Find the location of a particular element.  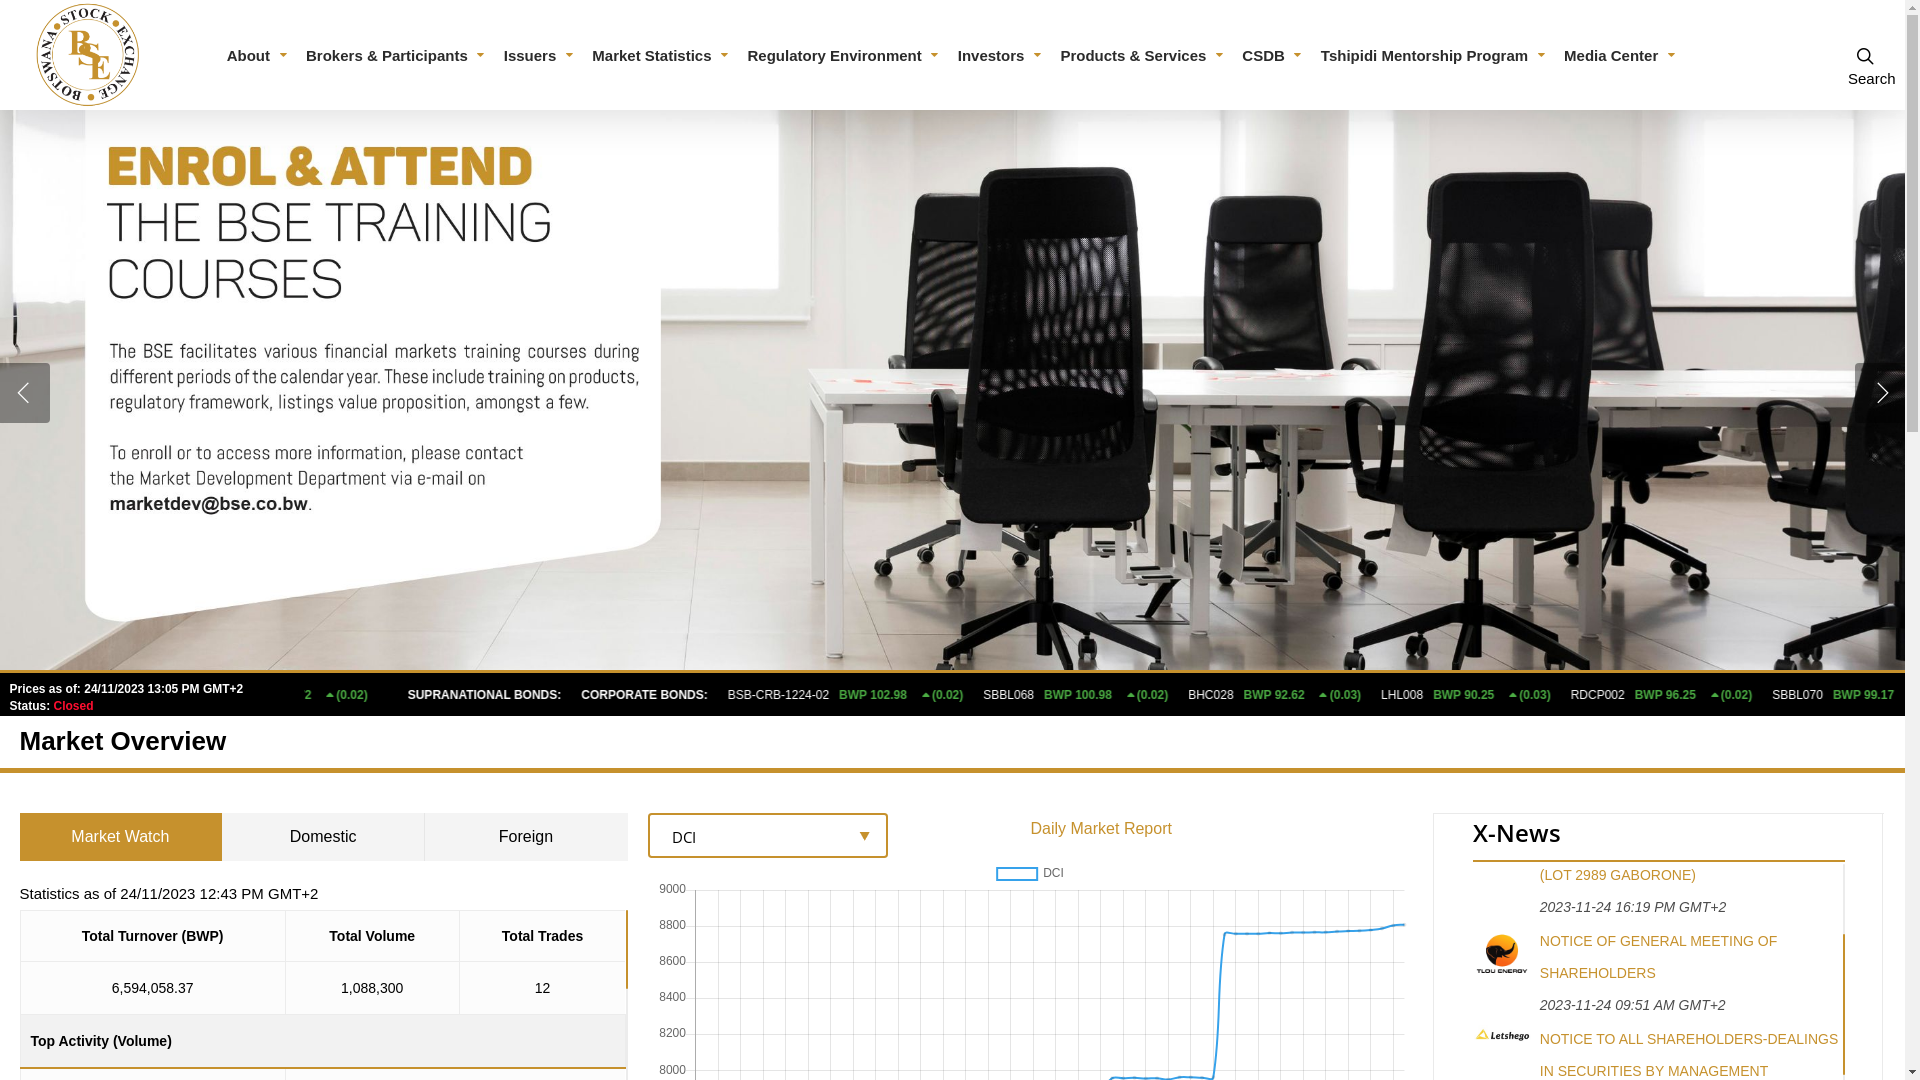

Regulatory Environment is located at coordinates (845, 56).